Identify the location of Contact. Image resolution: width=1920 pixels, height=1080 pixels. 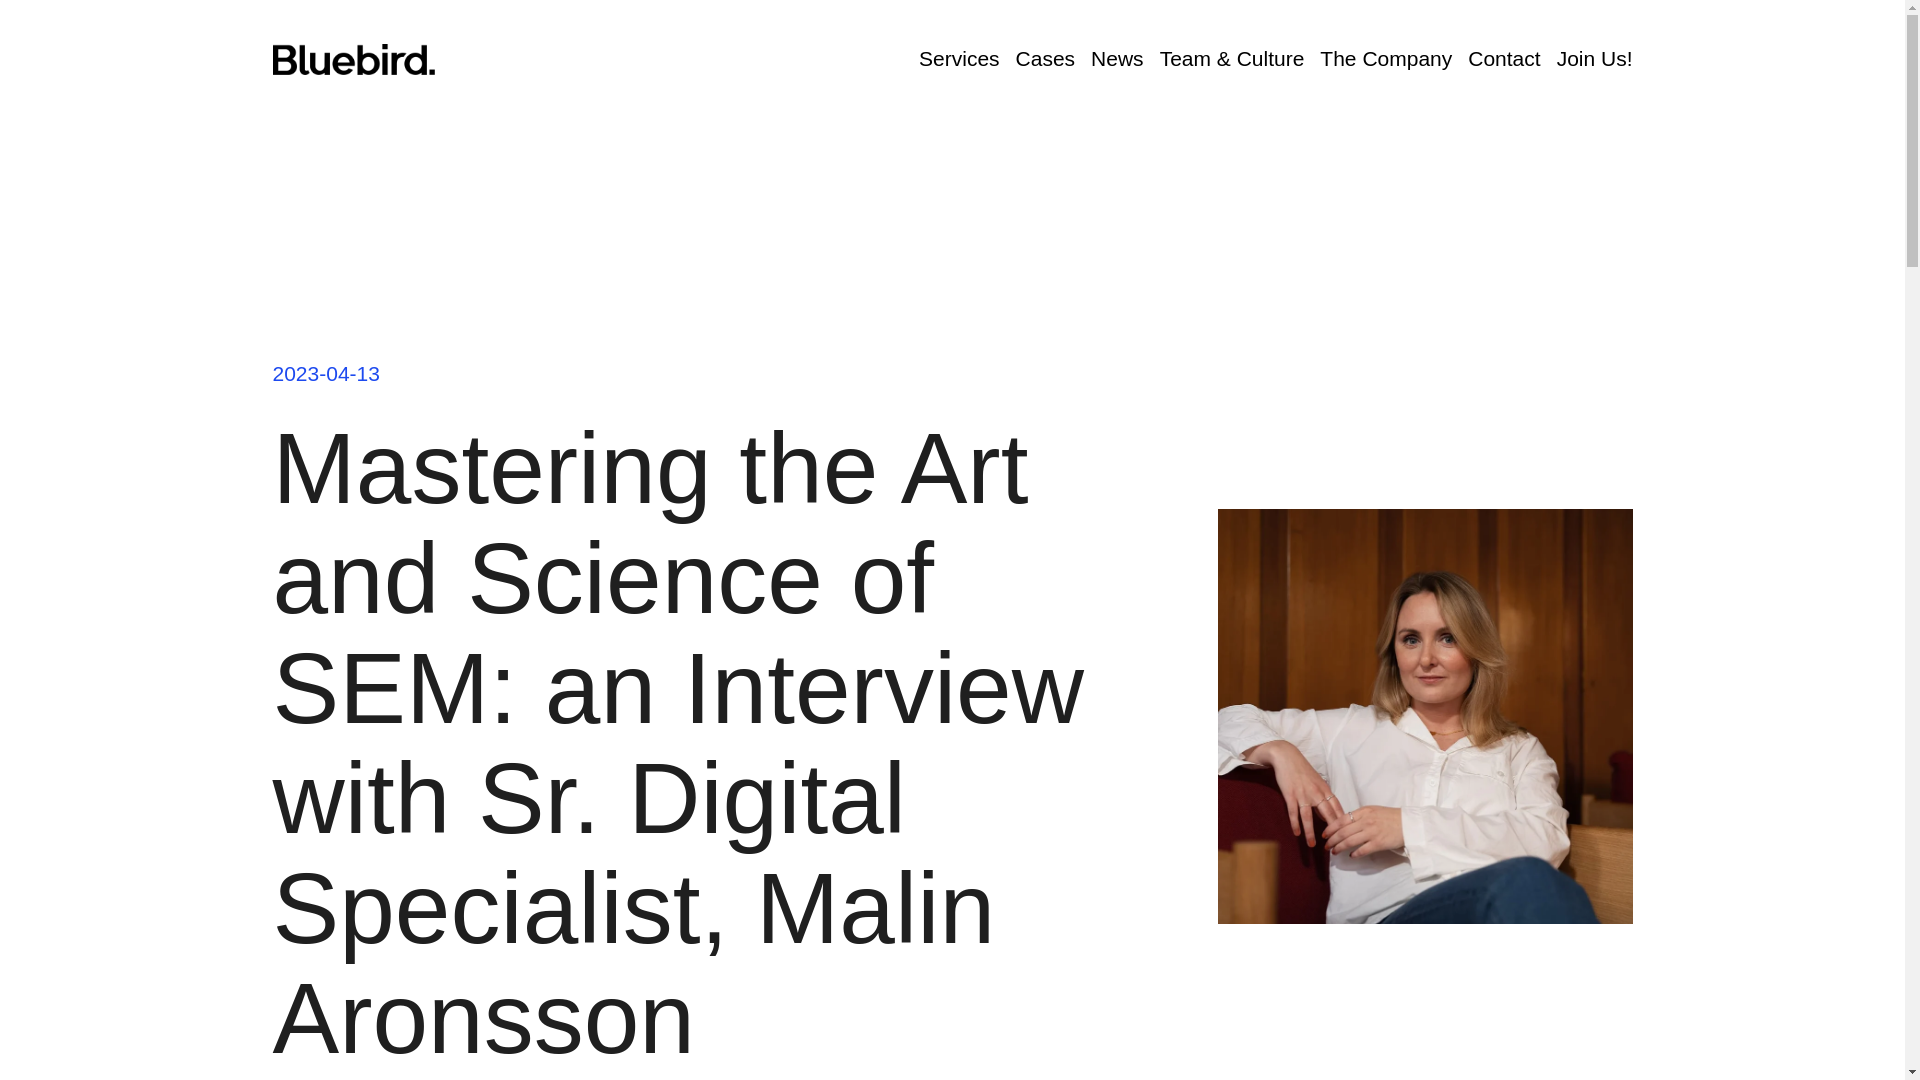
(1504, 59).